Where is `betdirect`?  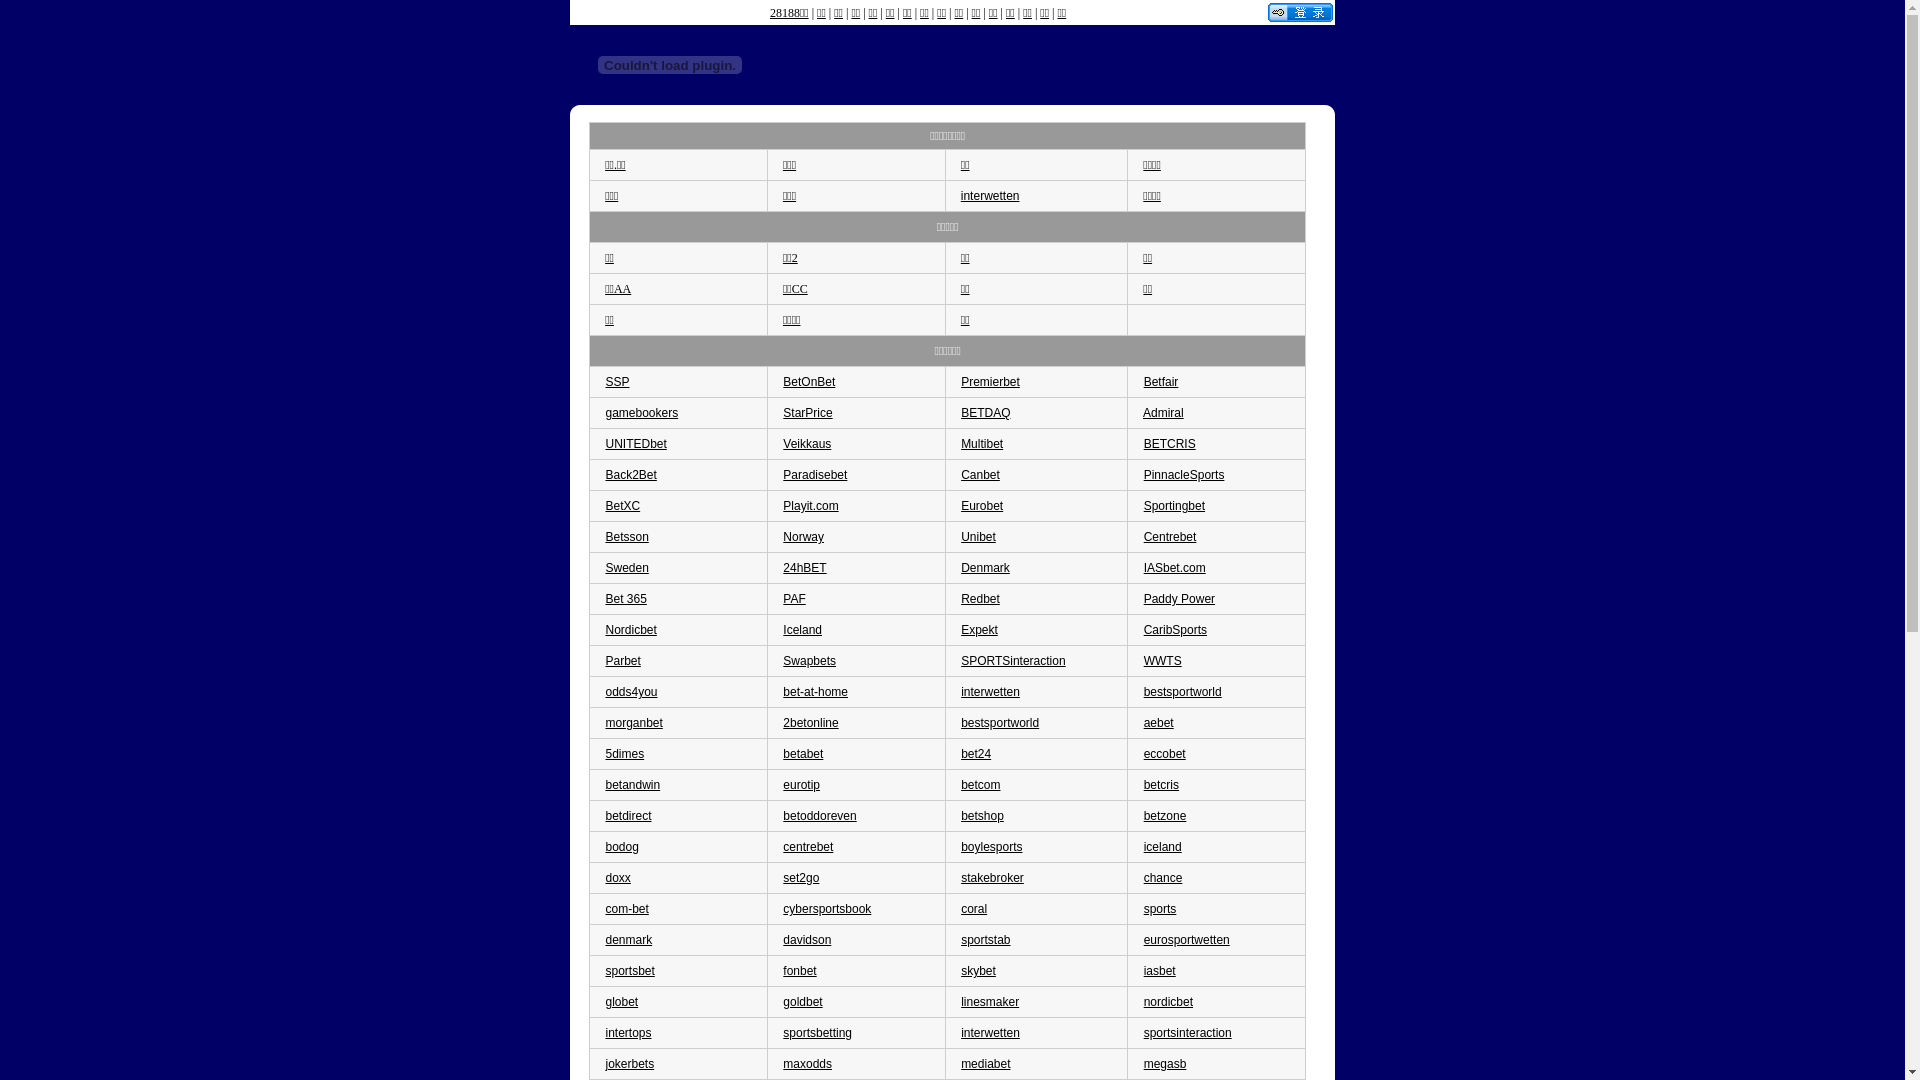
betdirect is located at coordinates (628, 816).